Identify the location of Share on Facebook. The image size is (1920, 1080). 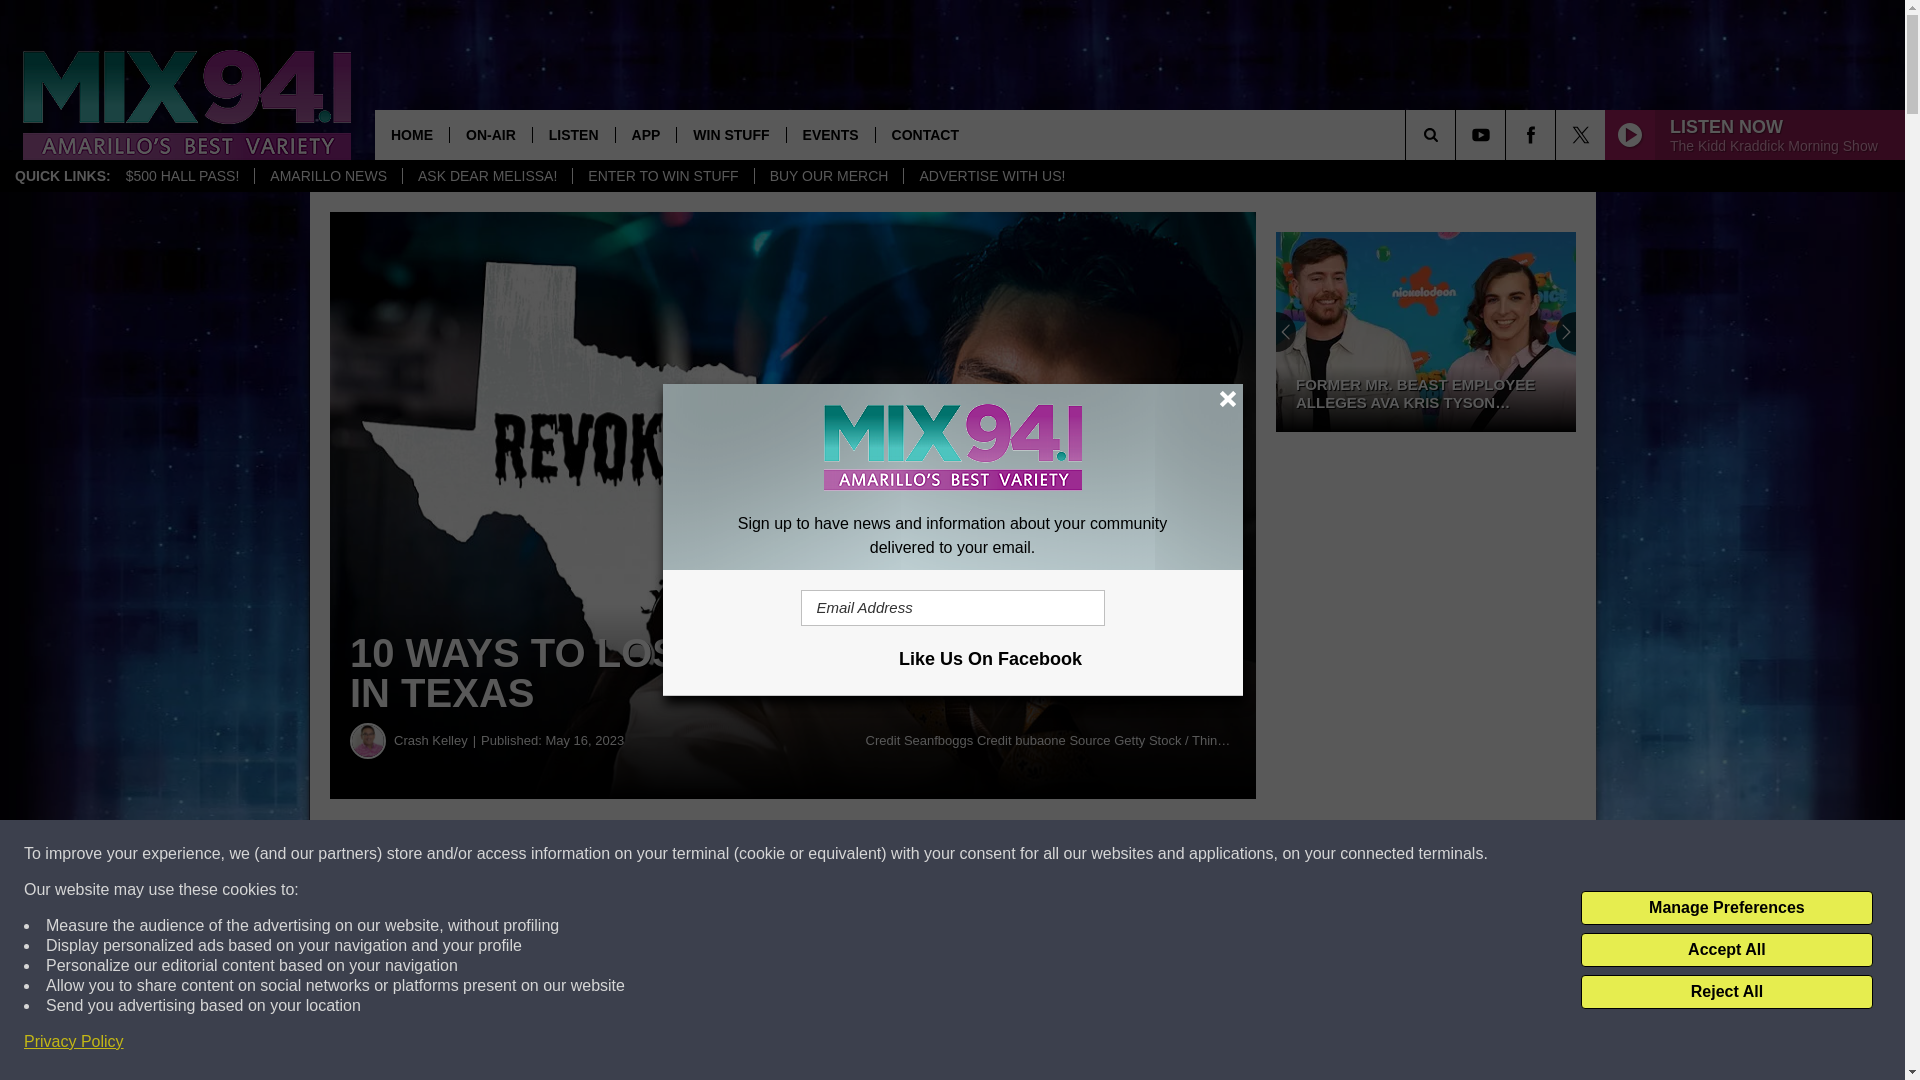
(608, 854).